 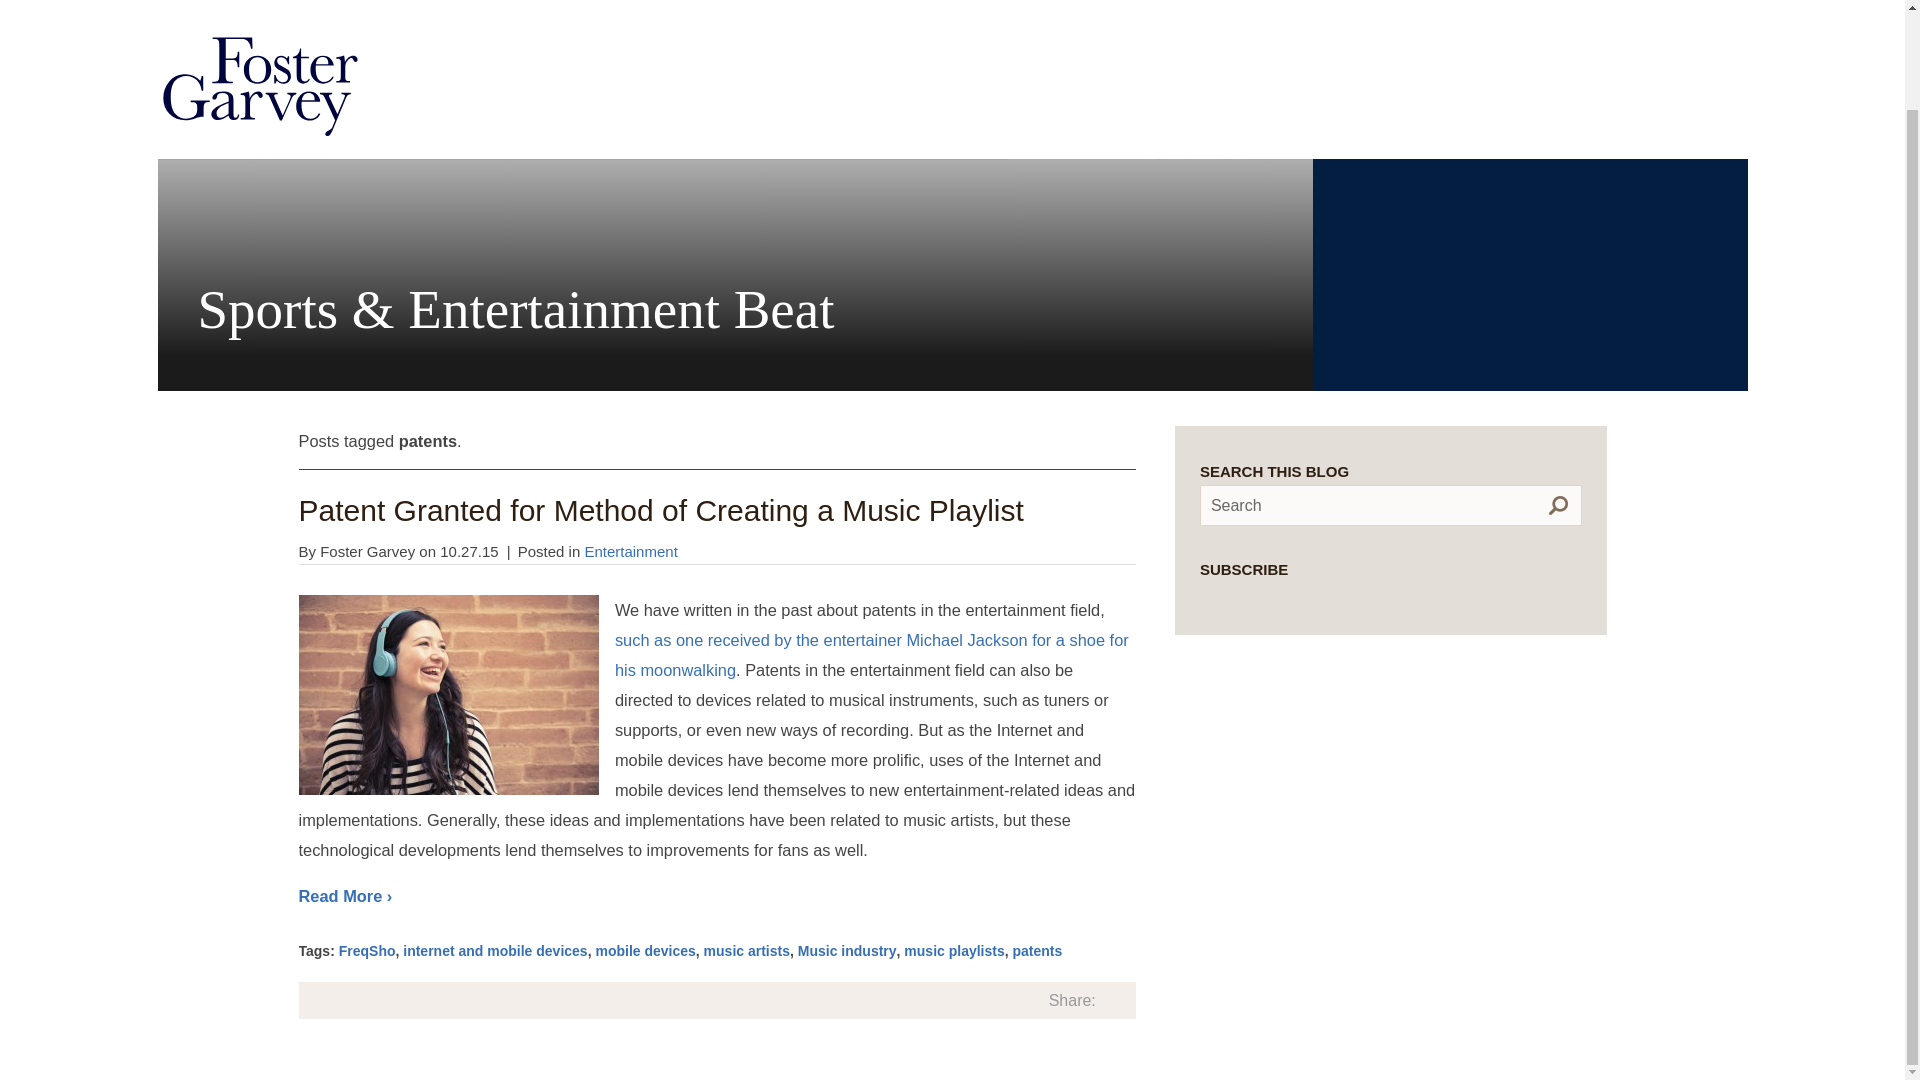 What do you see at coordinates (367, 950) in the screenshot?
I see `FreqSho` at bounding box center [367, 950].